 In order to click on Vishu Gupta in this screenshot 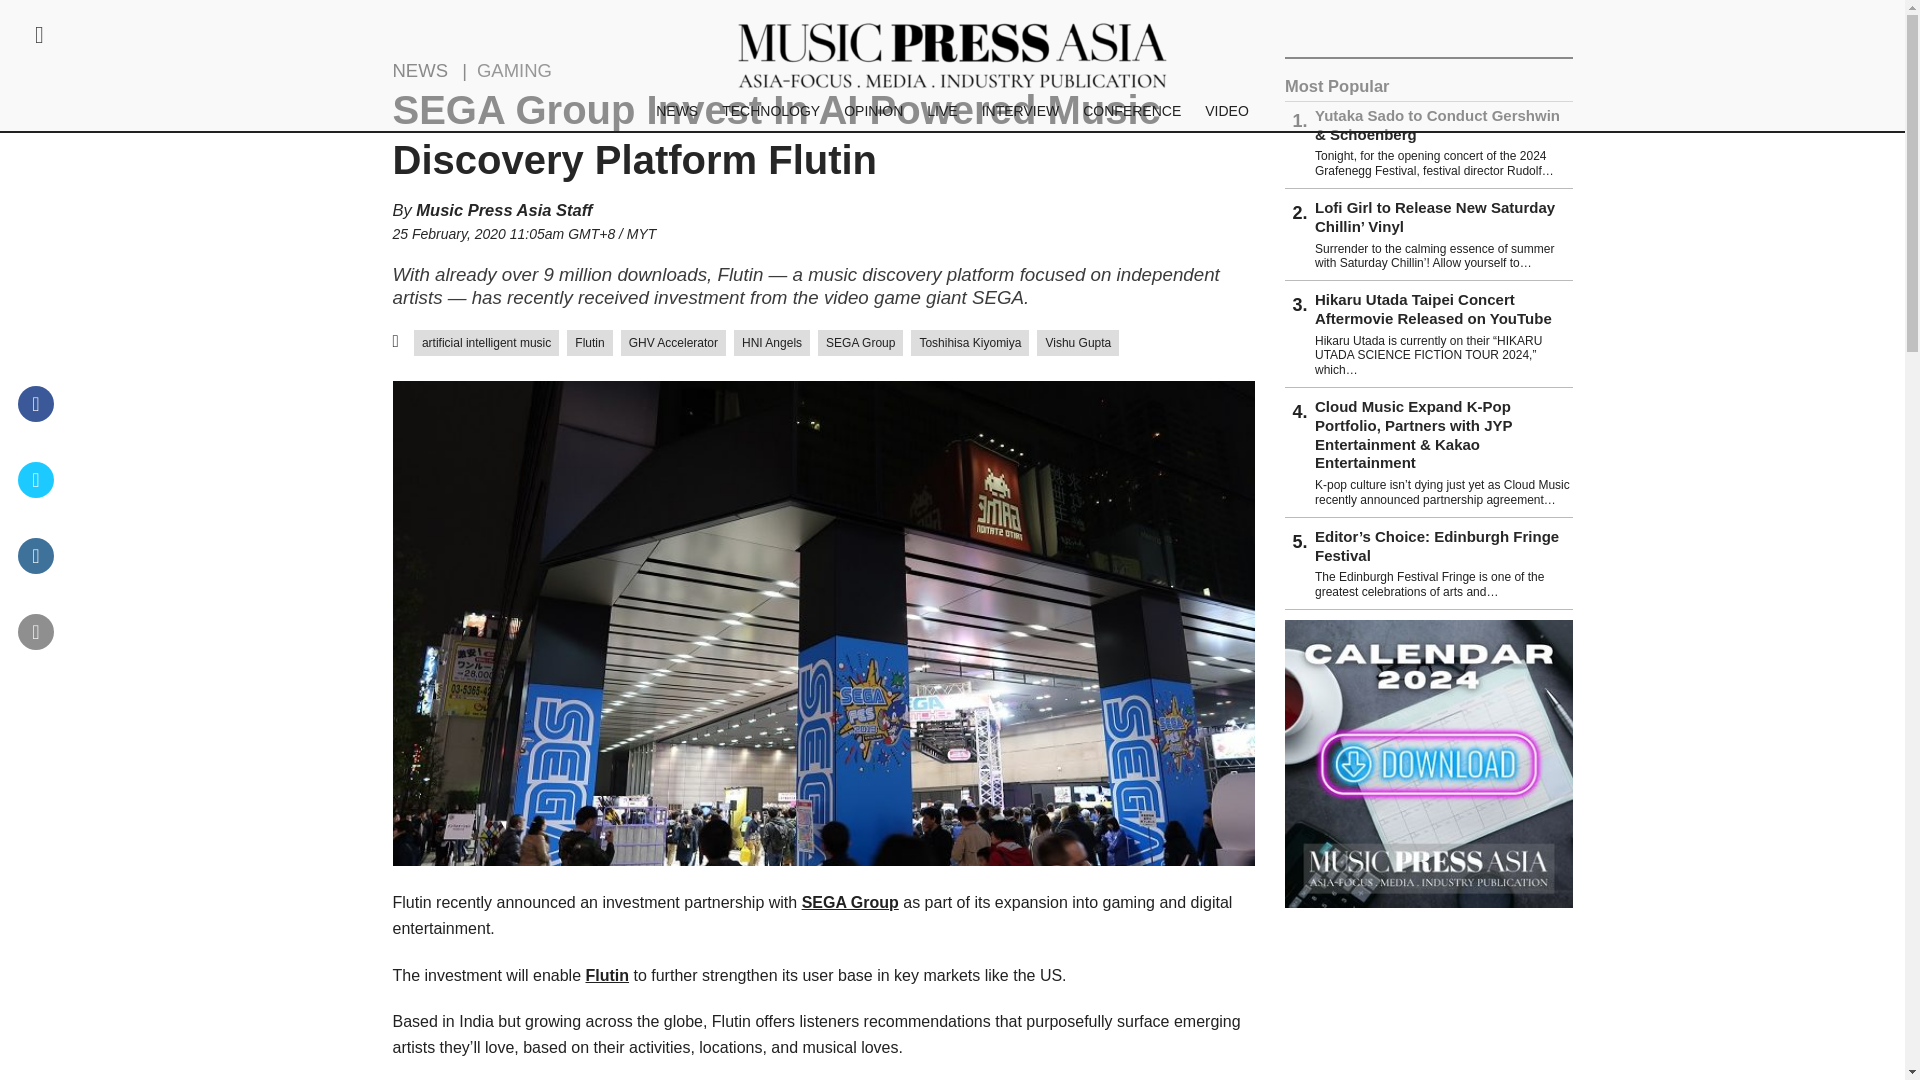, I will do `click(1078, 343)`.